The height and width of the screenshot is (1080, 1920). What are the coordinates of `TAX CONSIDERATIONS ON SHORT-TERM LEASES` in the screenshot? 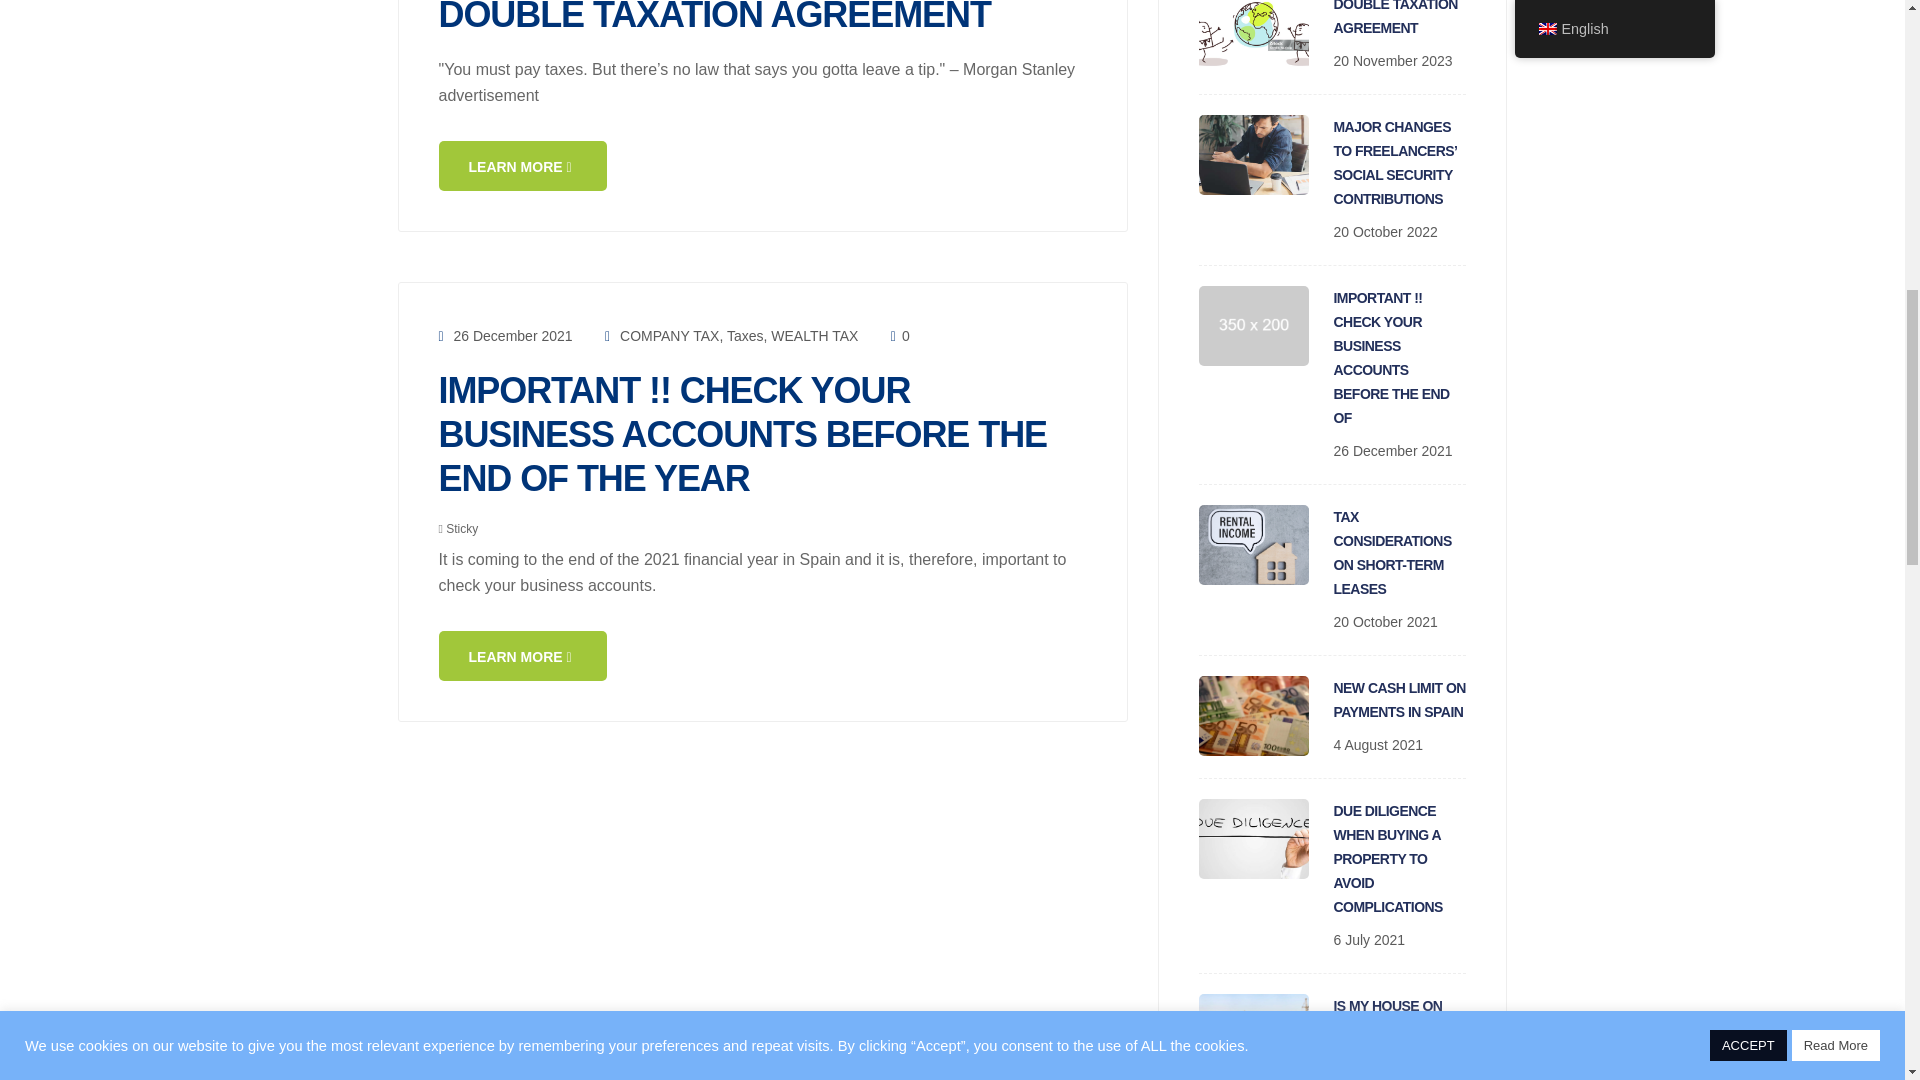 It's located at (1392, 552).